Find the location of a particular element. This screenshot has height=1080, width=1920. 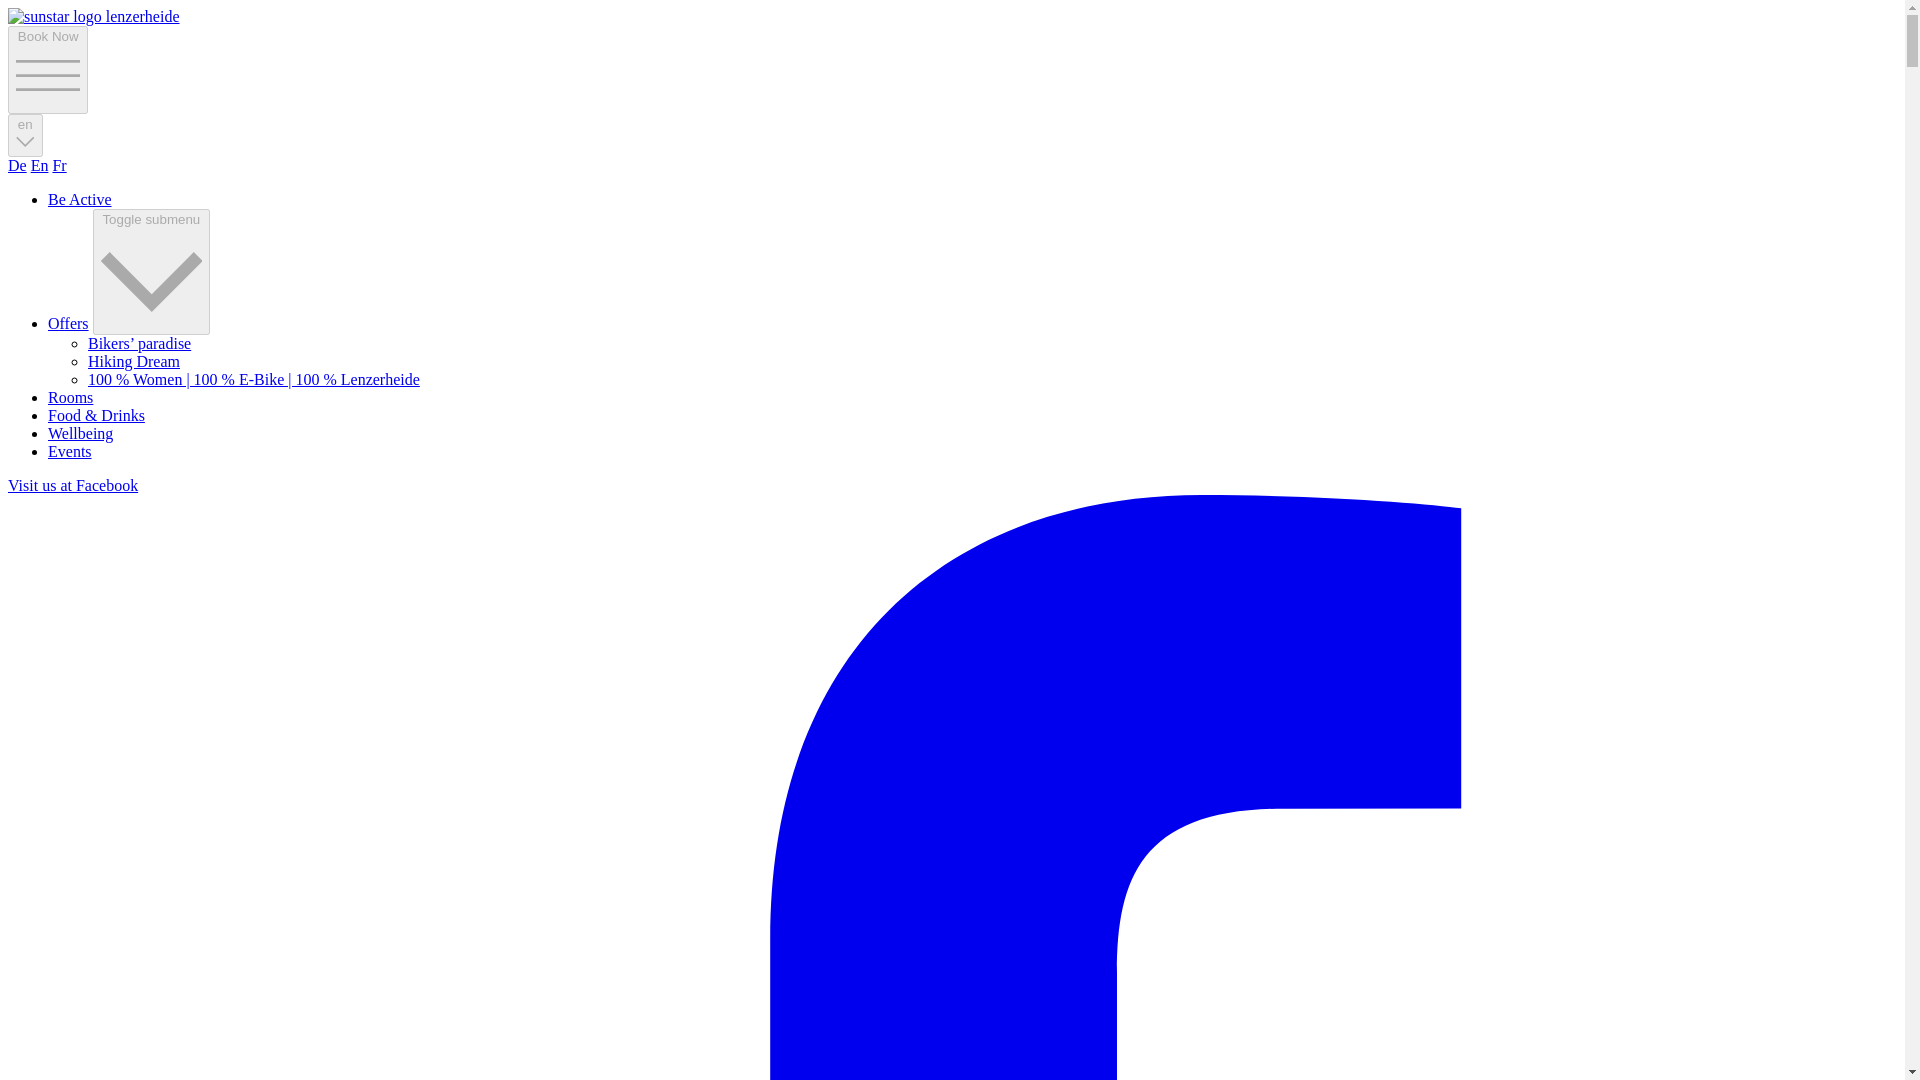

Wellbeing is located at coordinates (80, 432).